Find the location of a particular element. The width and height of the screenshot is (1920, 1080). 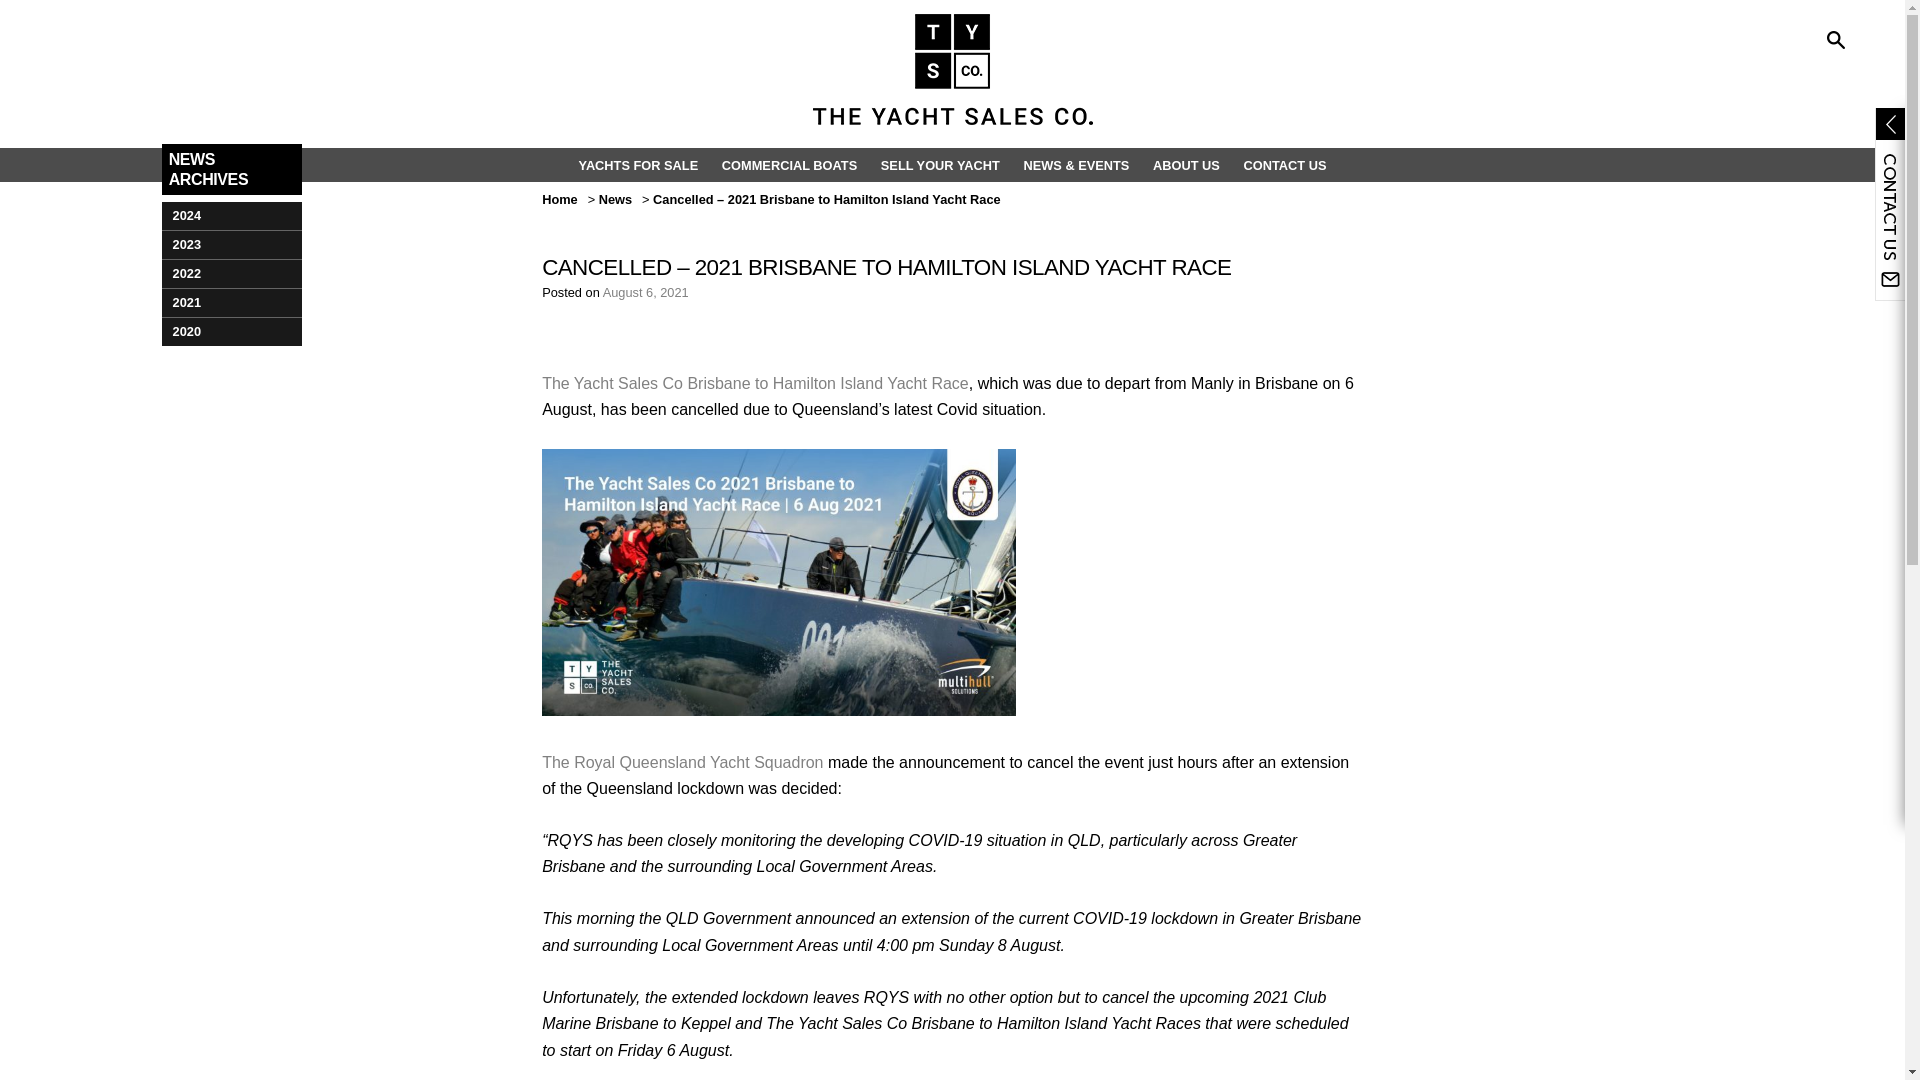

2021 is located at coordinates (231, 302).